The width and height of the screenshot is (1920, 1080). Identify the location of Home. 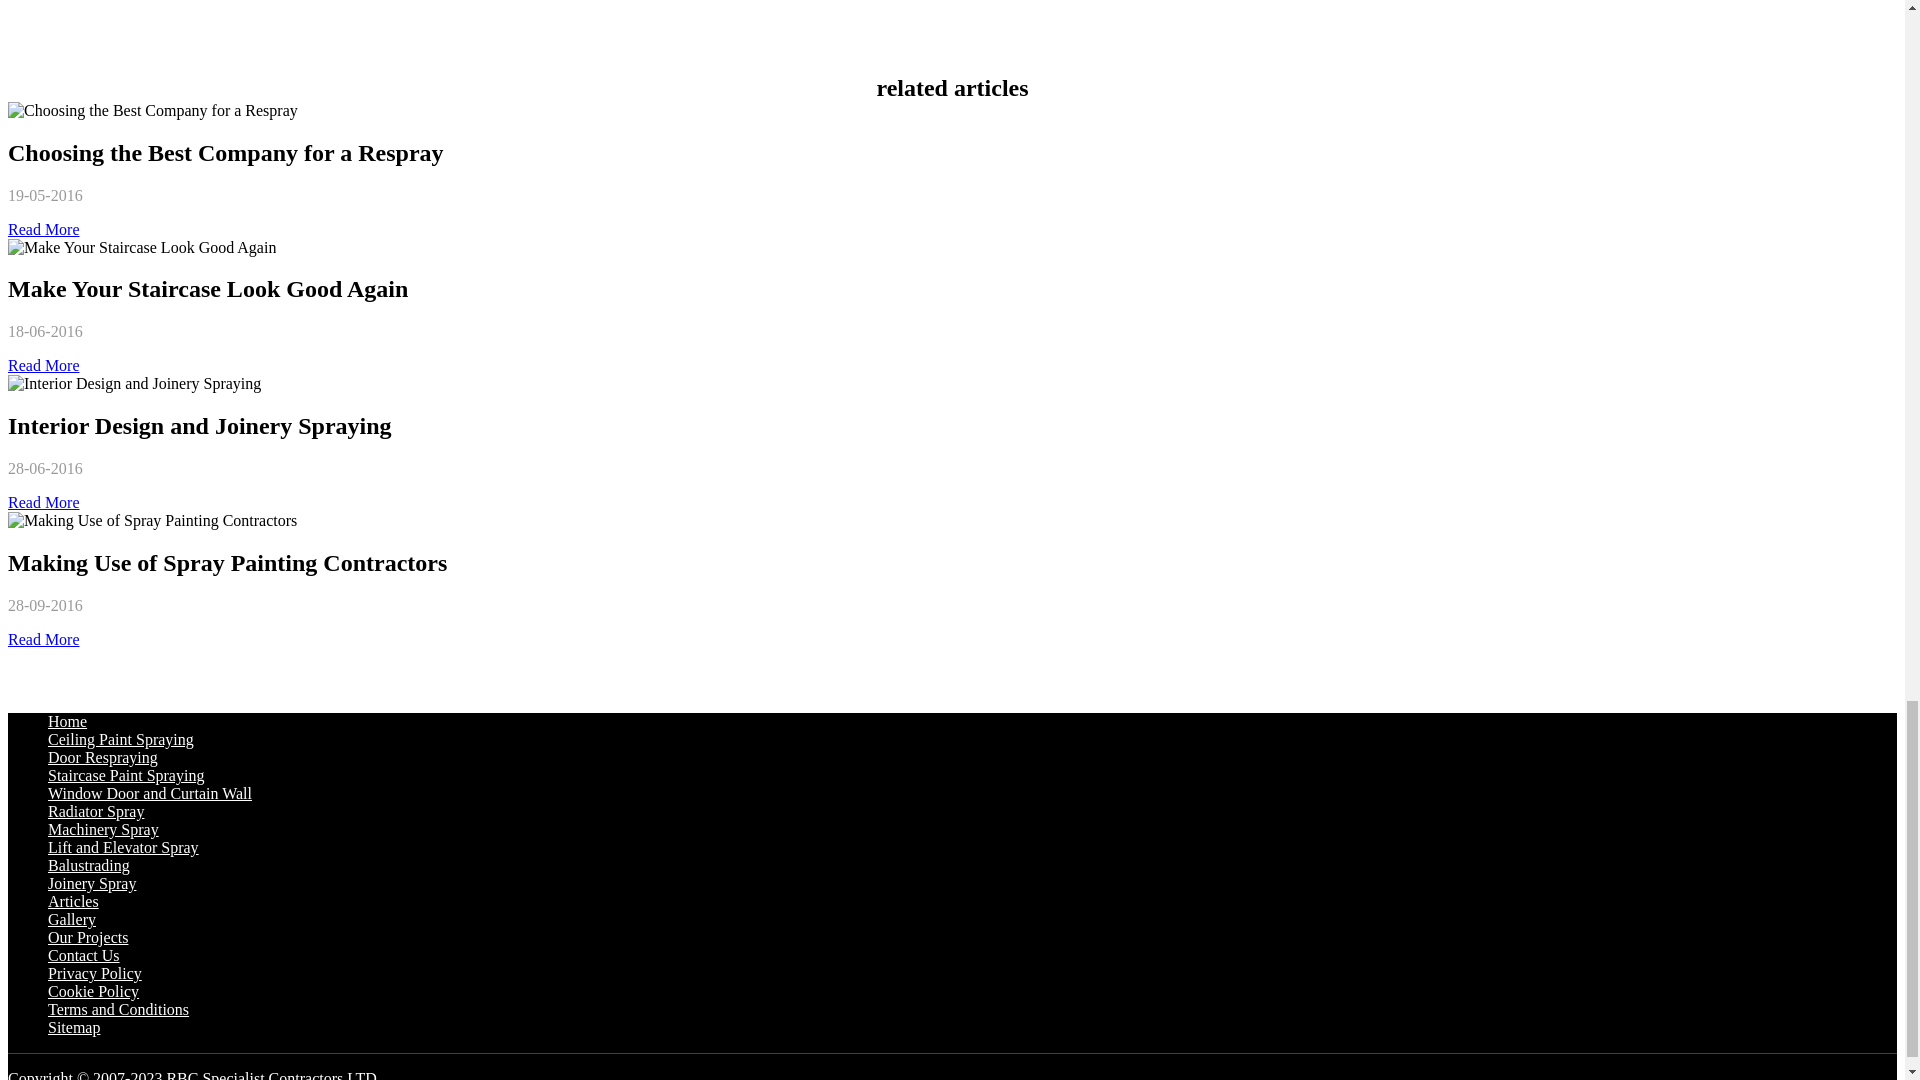
(67, 721).